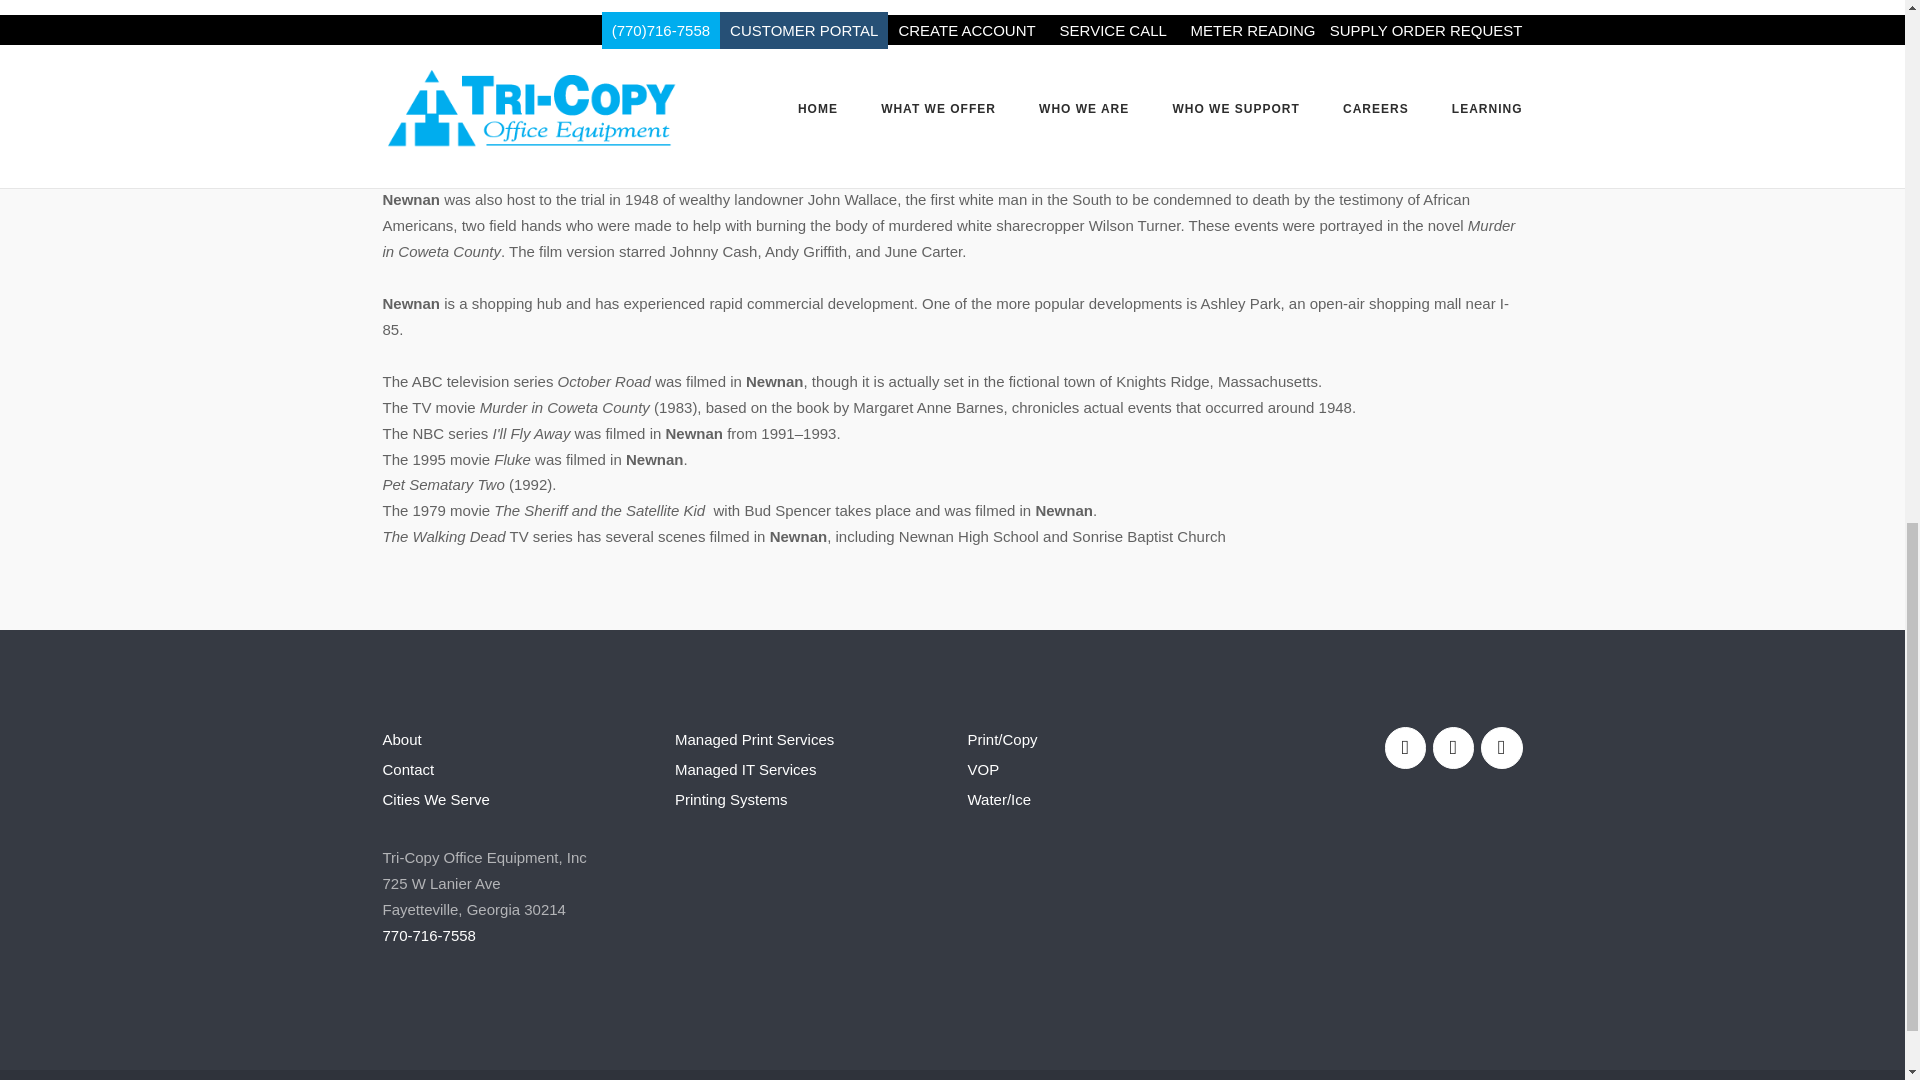  I want to click on VOP, so click(984, 769).